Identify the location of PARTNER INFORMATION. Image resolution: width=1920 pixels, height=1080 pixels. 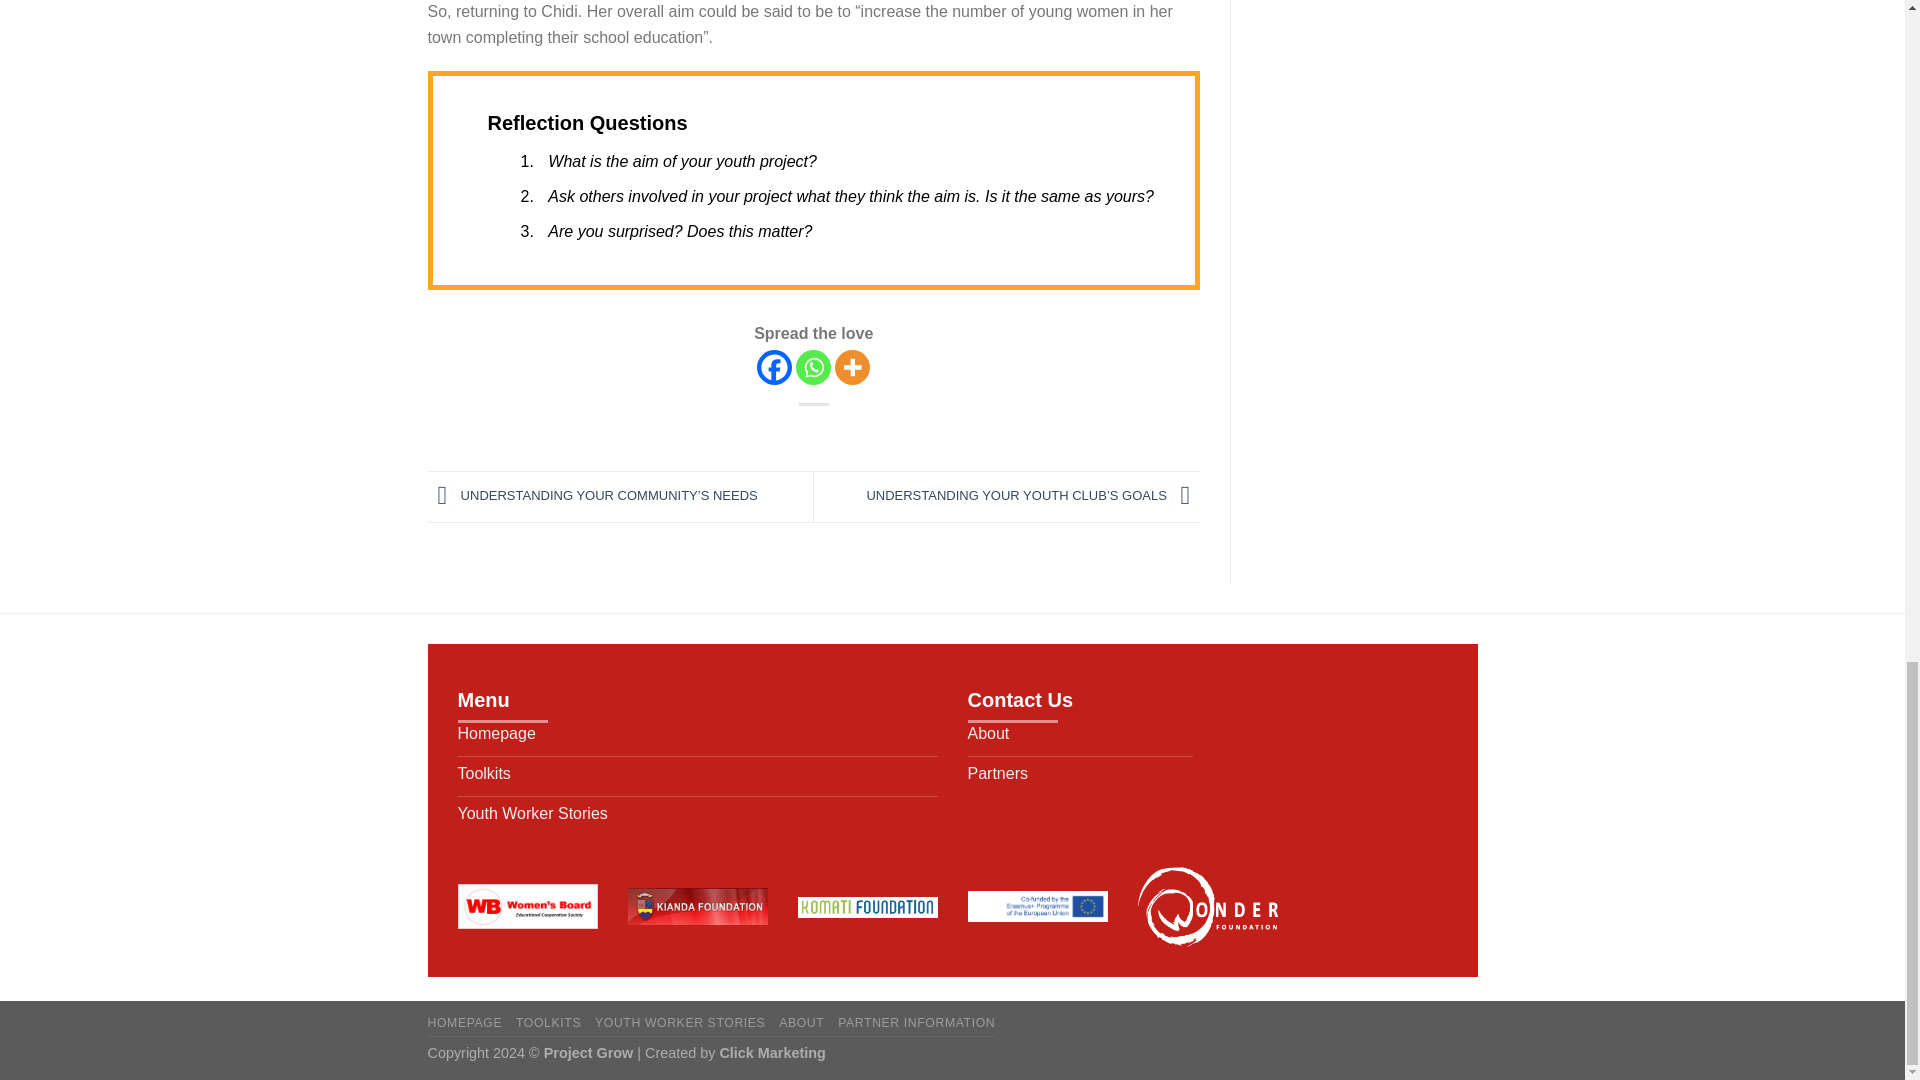
(916, 1023).